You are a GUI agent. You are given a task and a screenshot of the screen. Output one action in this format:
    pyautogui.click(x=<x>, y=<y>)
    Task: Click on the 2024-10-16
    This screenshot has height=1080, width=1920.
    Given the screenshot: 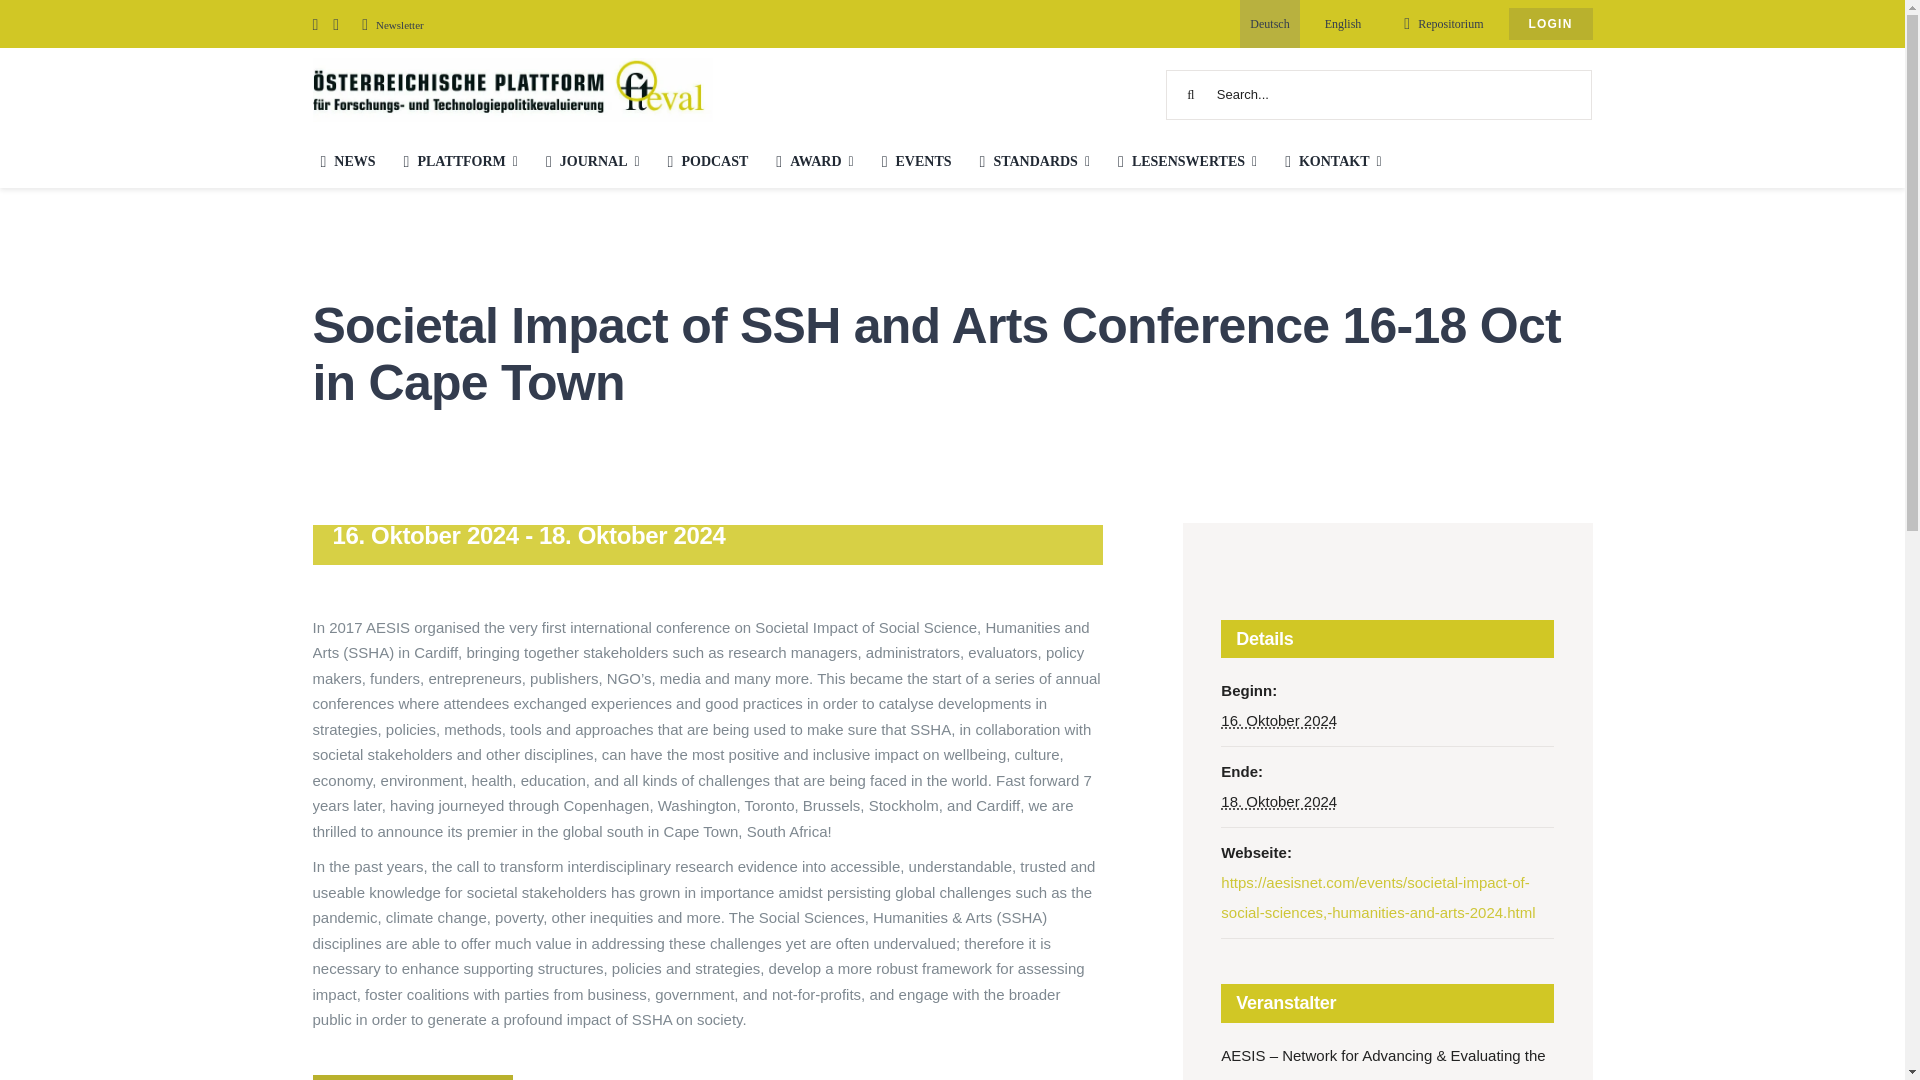 What is the action you would take?
    pyautogui.click(x=1278, y=720)
    